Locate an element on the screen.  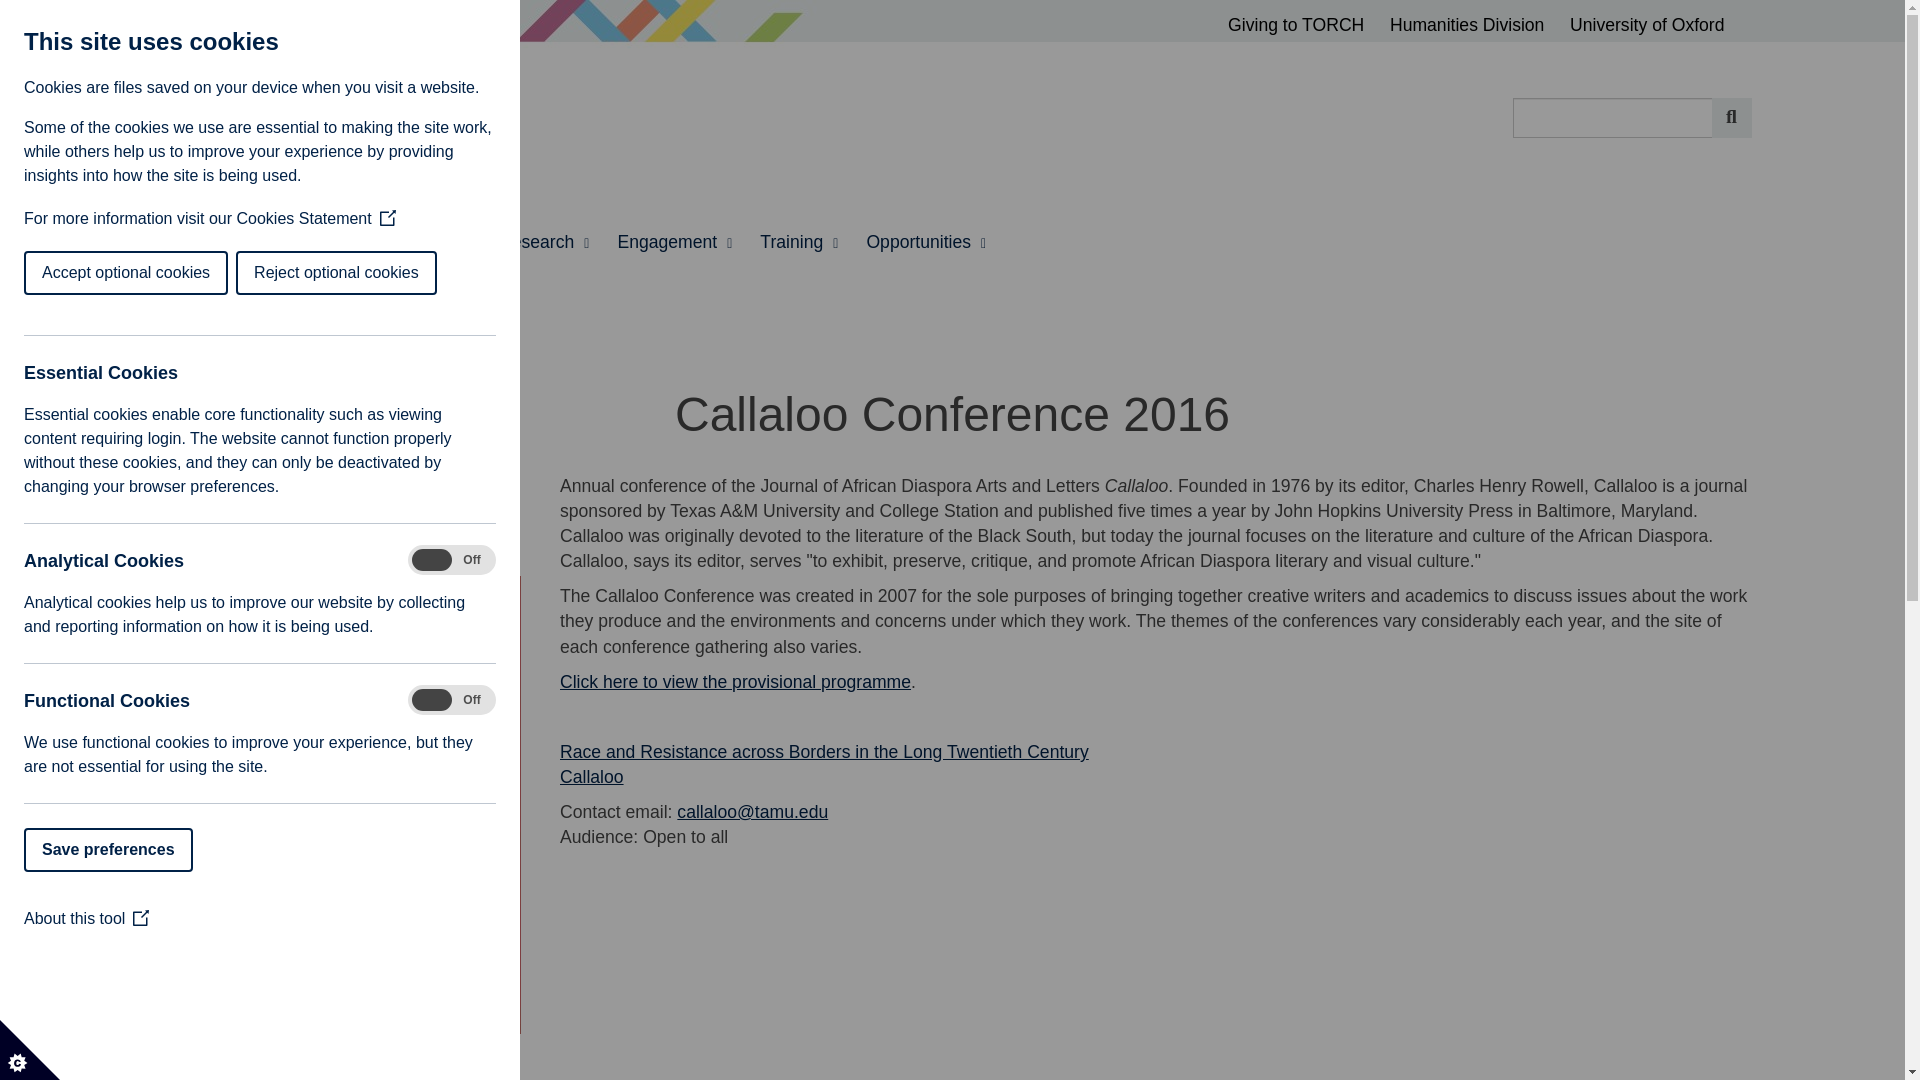
Enter the terms you wish to search for is located at coordinates (1612, 118).